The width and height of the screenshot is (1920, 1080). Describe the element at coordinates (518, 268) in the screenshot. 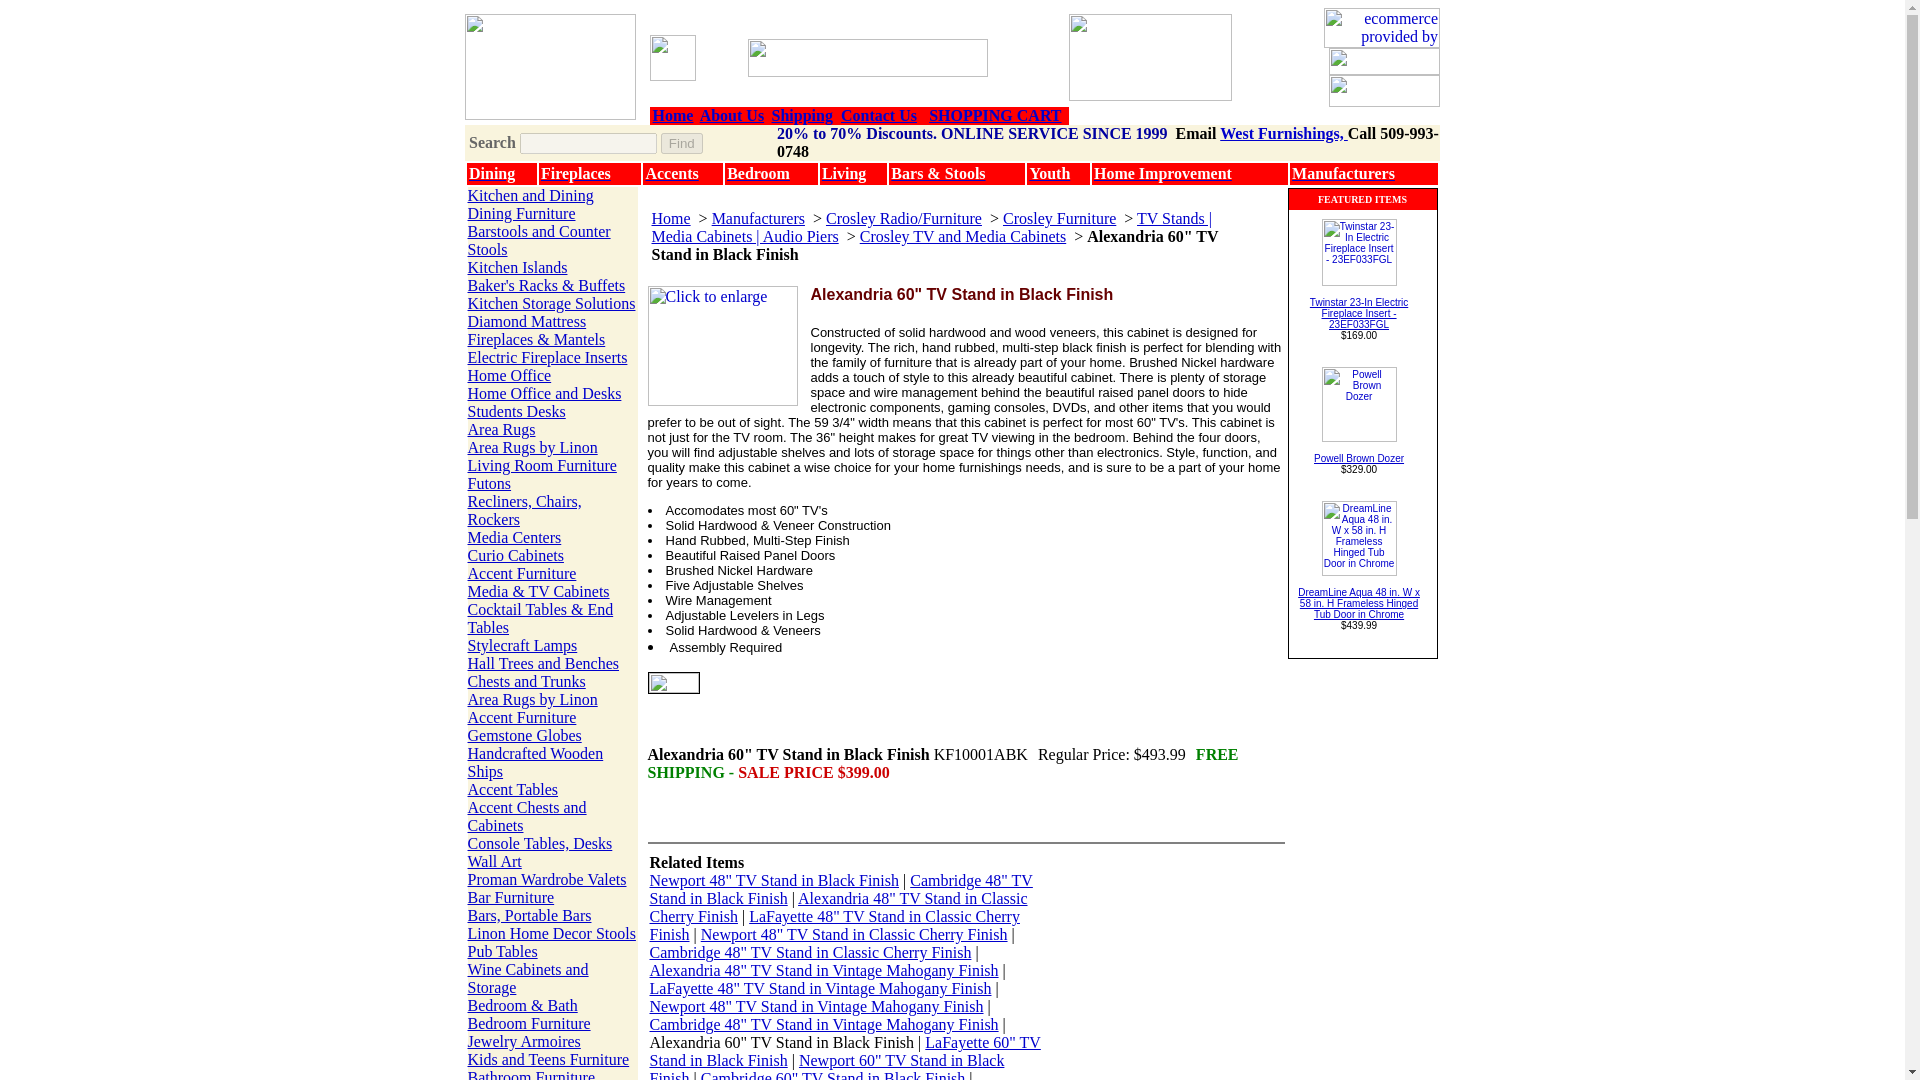

I see `Kitchen Islands` at that location.